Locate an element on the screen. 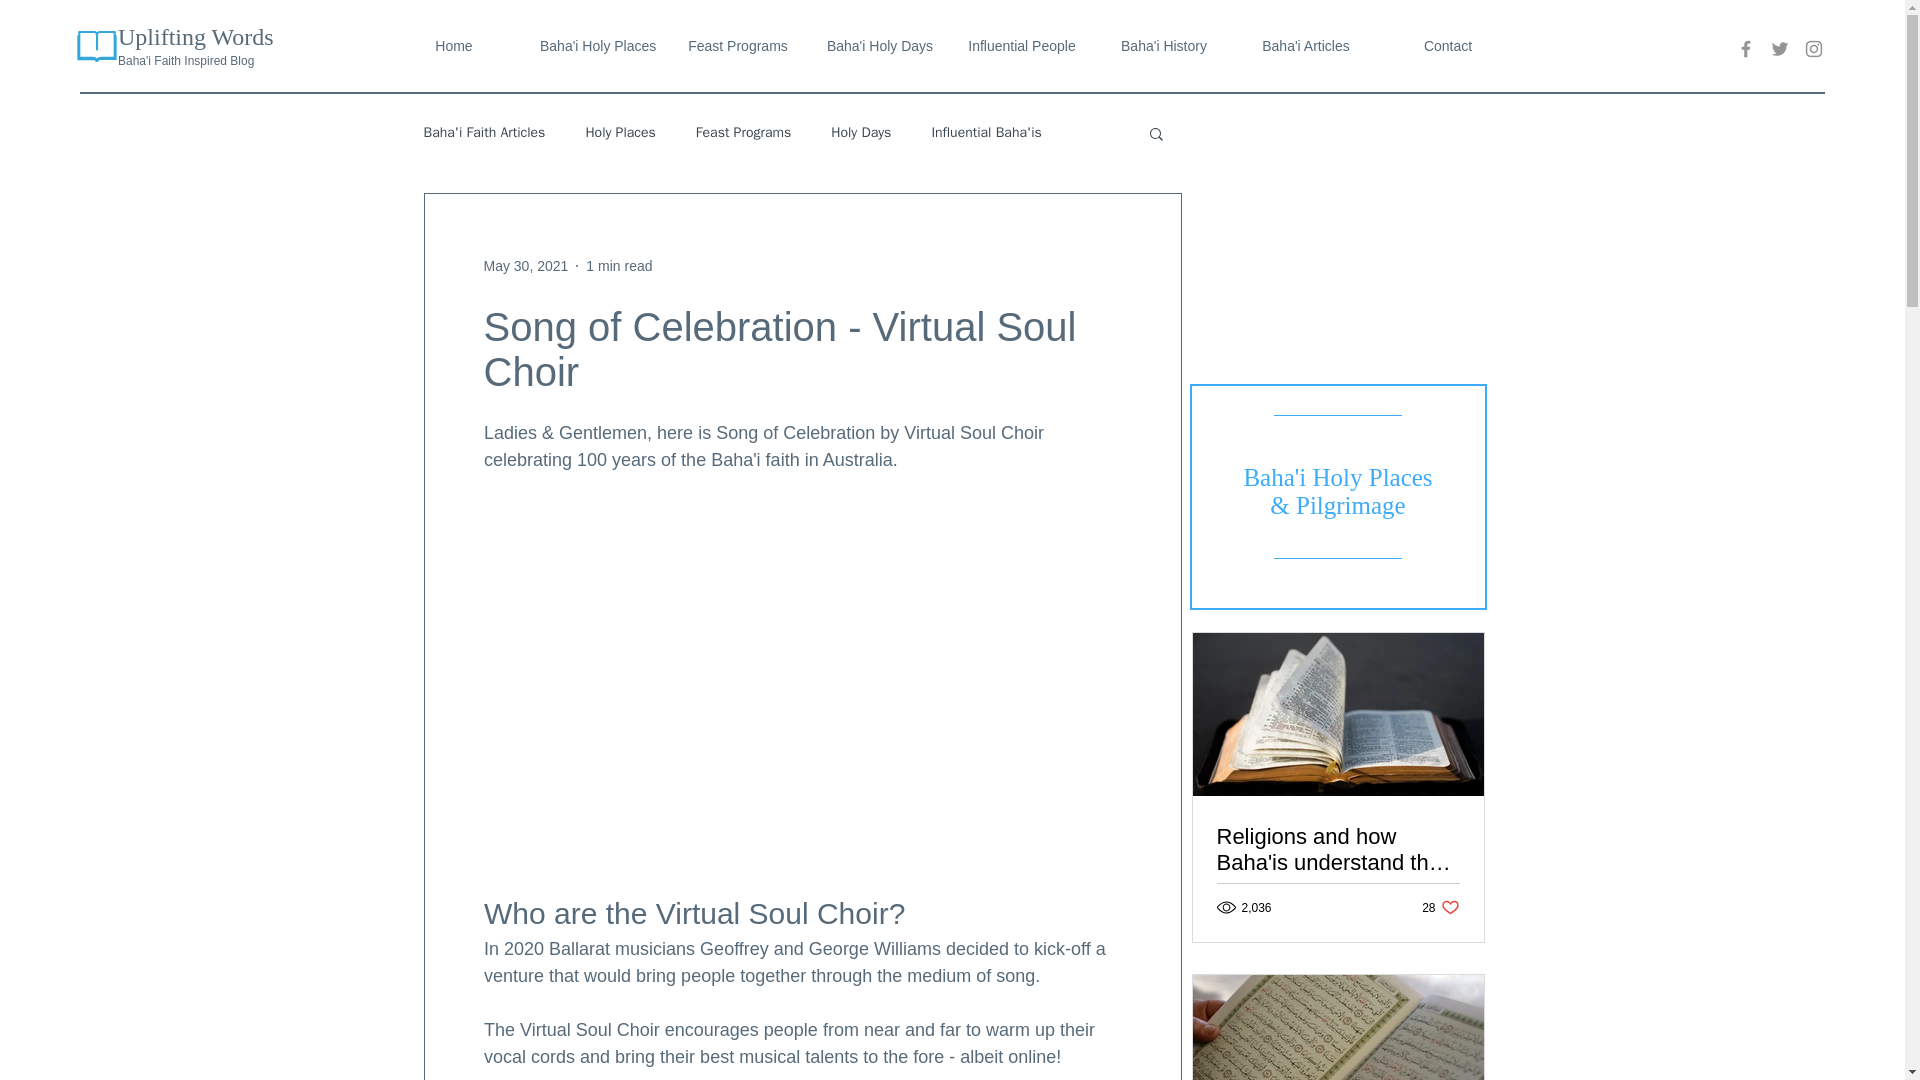 This screenshot has width=1920, height=1080. Feast Programs is located at coordinates (737, 46).